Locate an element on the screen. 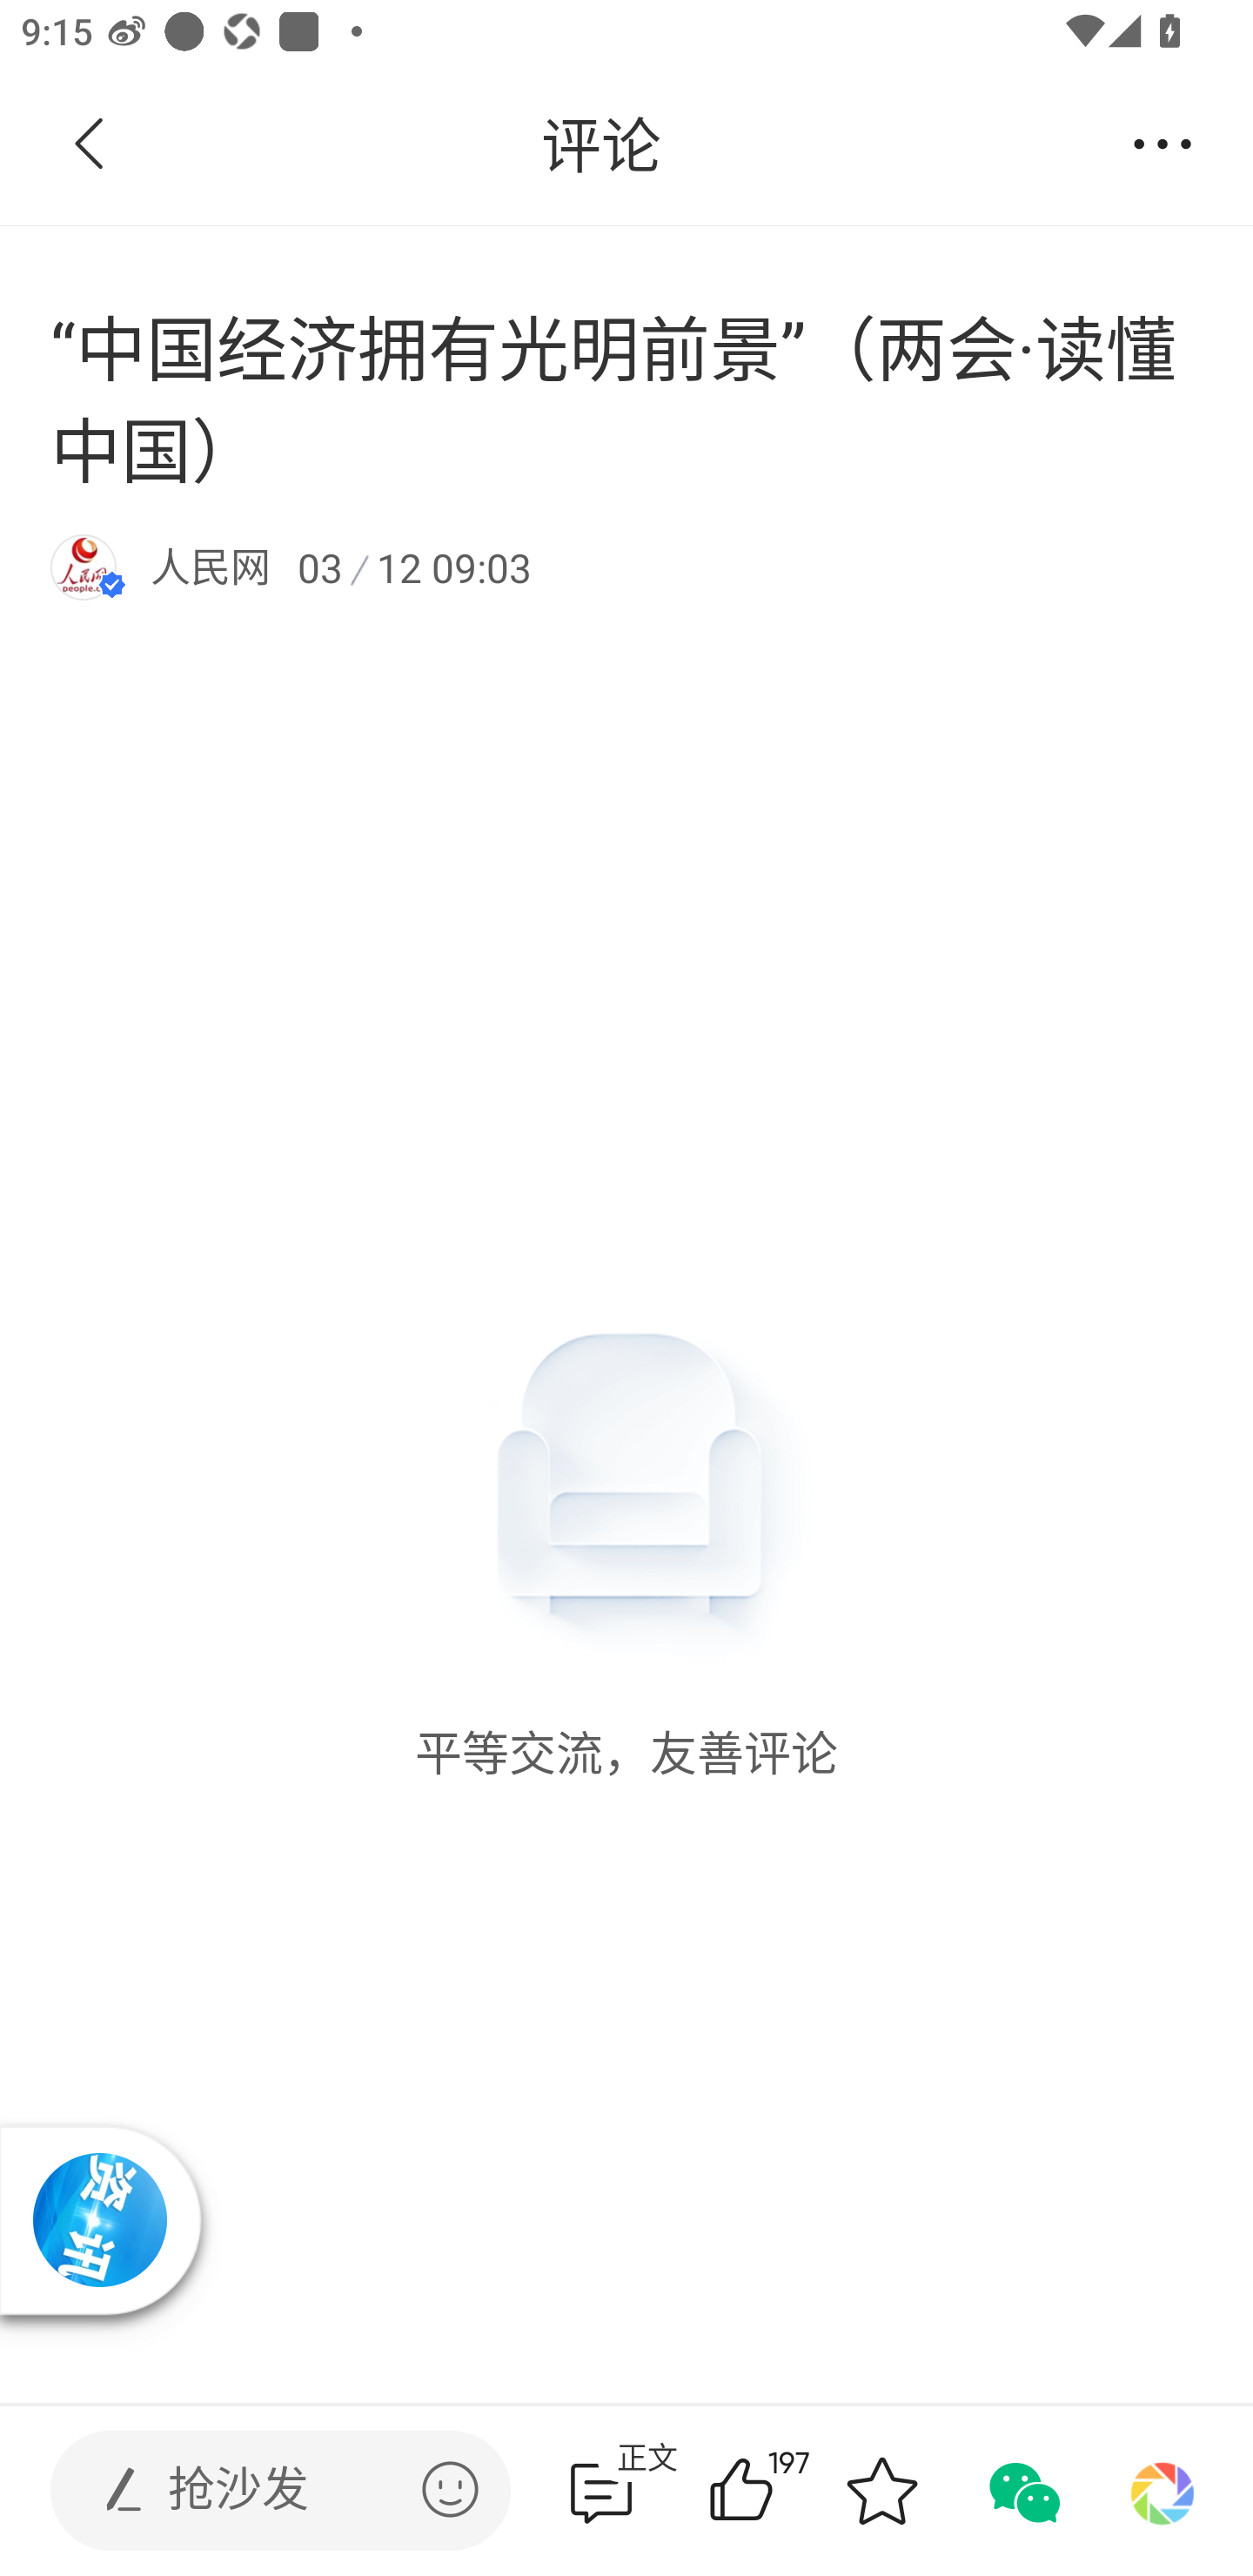 This screenshot has width=1253, height=2576.  is located at coordinates (450, 2489).